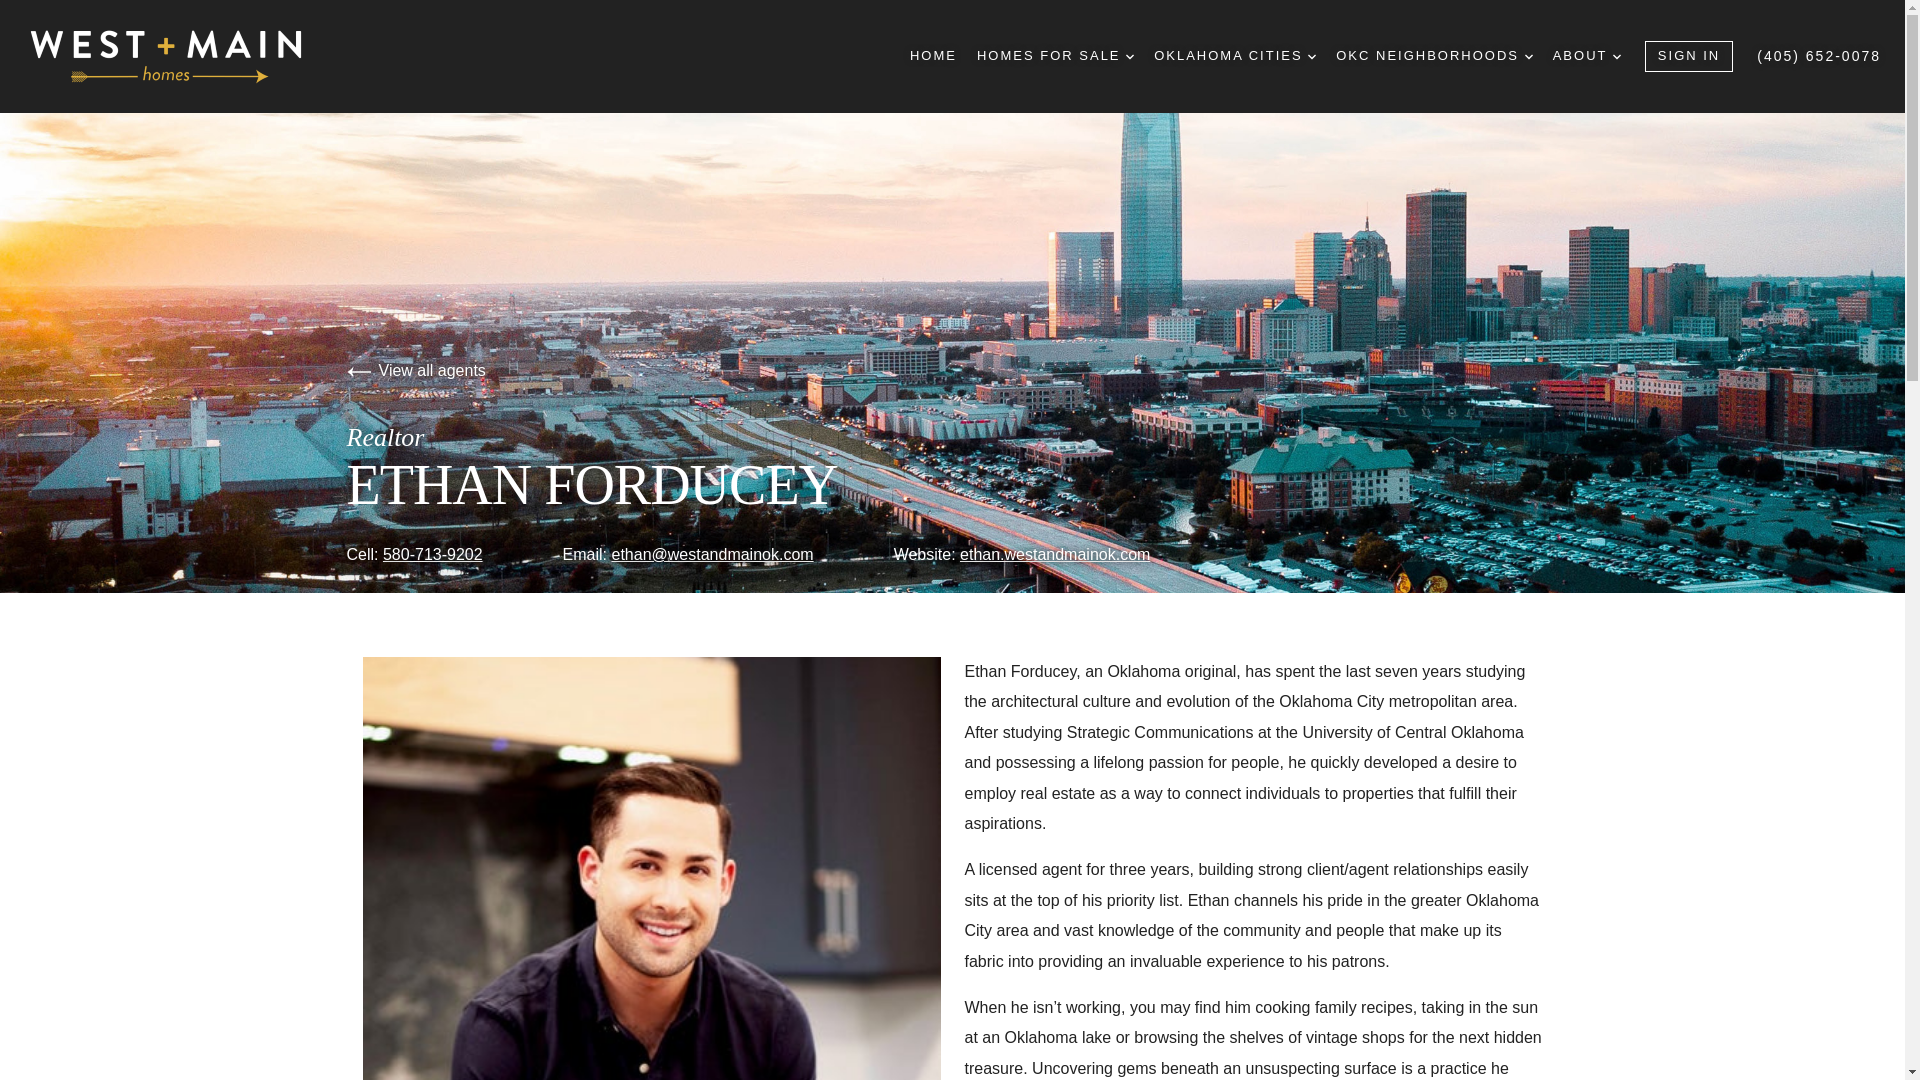 The height and width of the screenshot is (1080, 1920). I want to click on OKLAHOMA CITIES DROPDOWN ARROW, so click(1234, 56).